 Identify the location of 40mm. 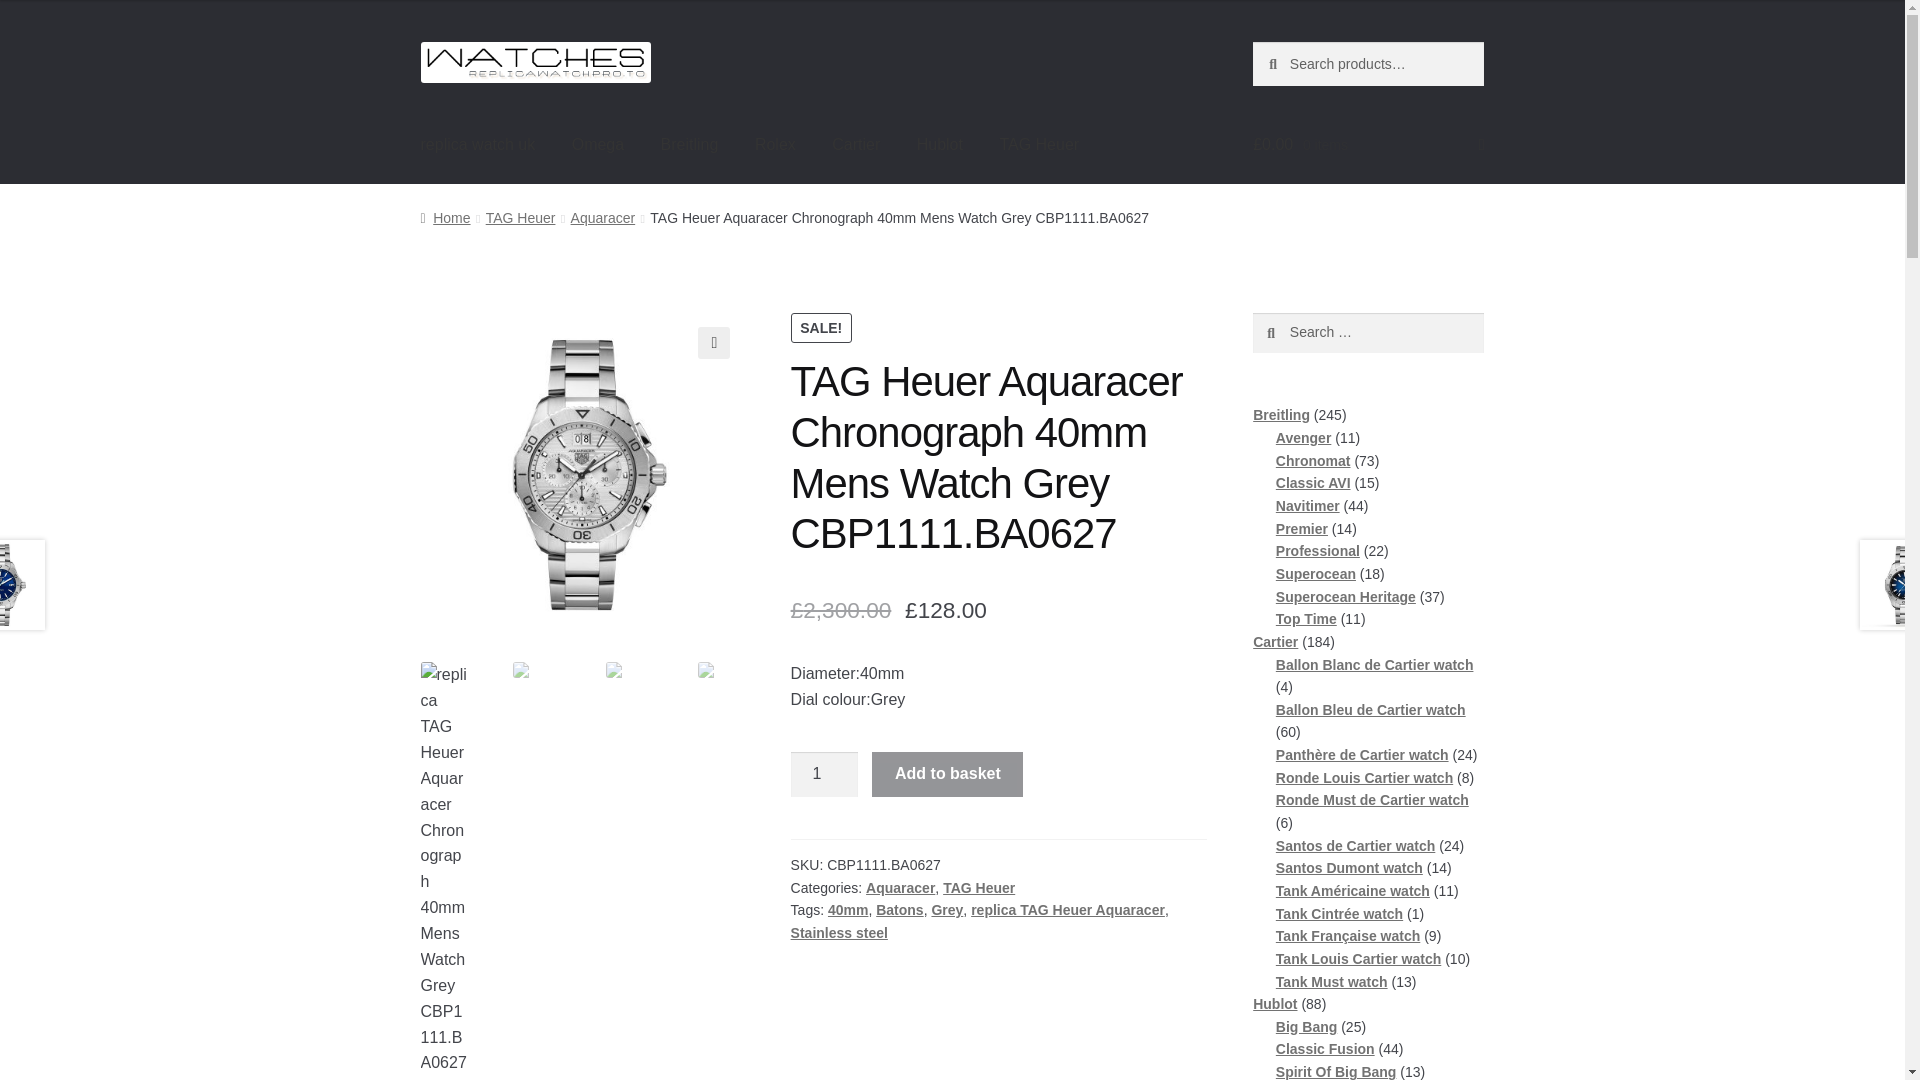
(847, 910).